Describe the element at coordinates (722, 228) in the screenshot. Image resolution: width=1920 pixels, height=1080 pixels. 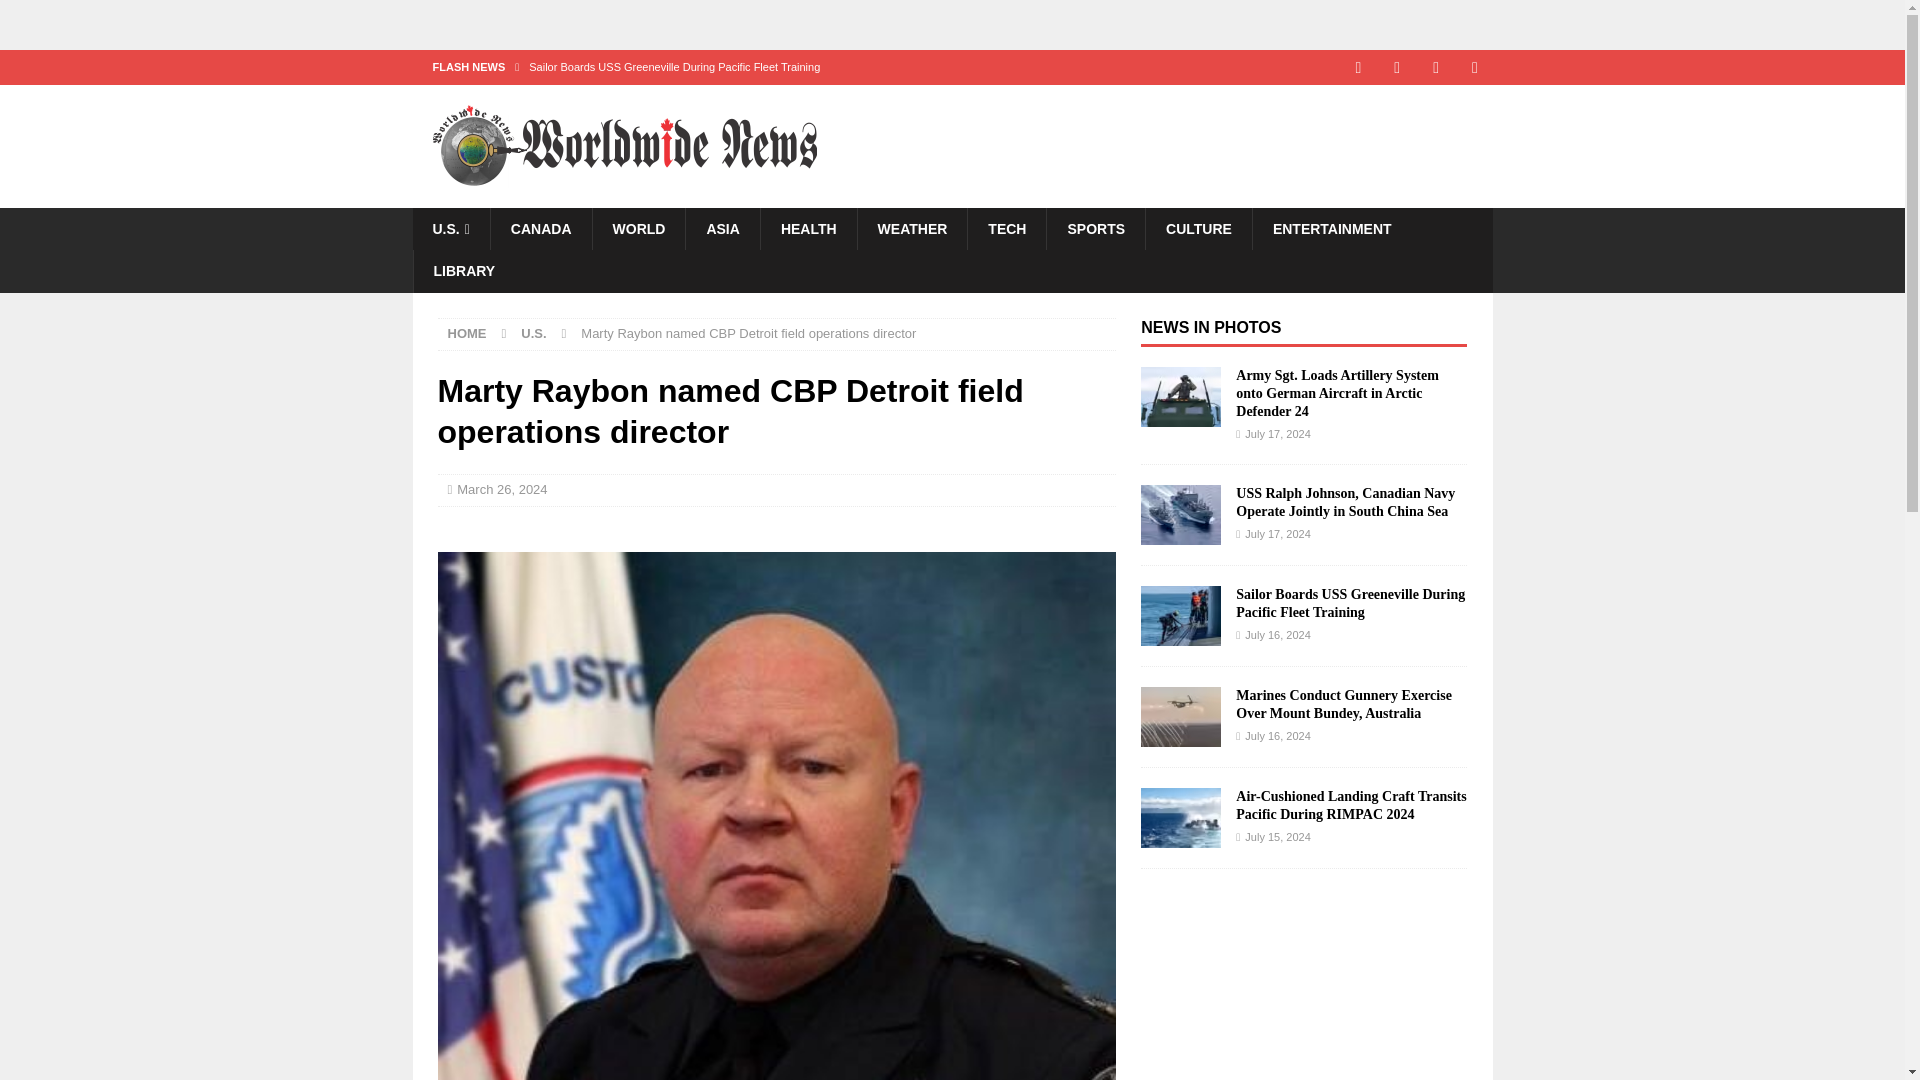
I see `ASIA` at that location.